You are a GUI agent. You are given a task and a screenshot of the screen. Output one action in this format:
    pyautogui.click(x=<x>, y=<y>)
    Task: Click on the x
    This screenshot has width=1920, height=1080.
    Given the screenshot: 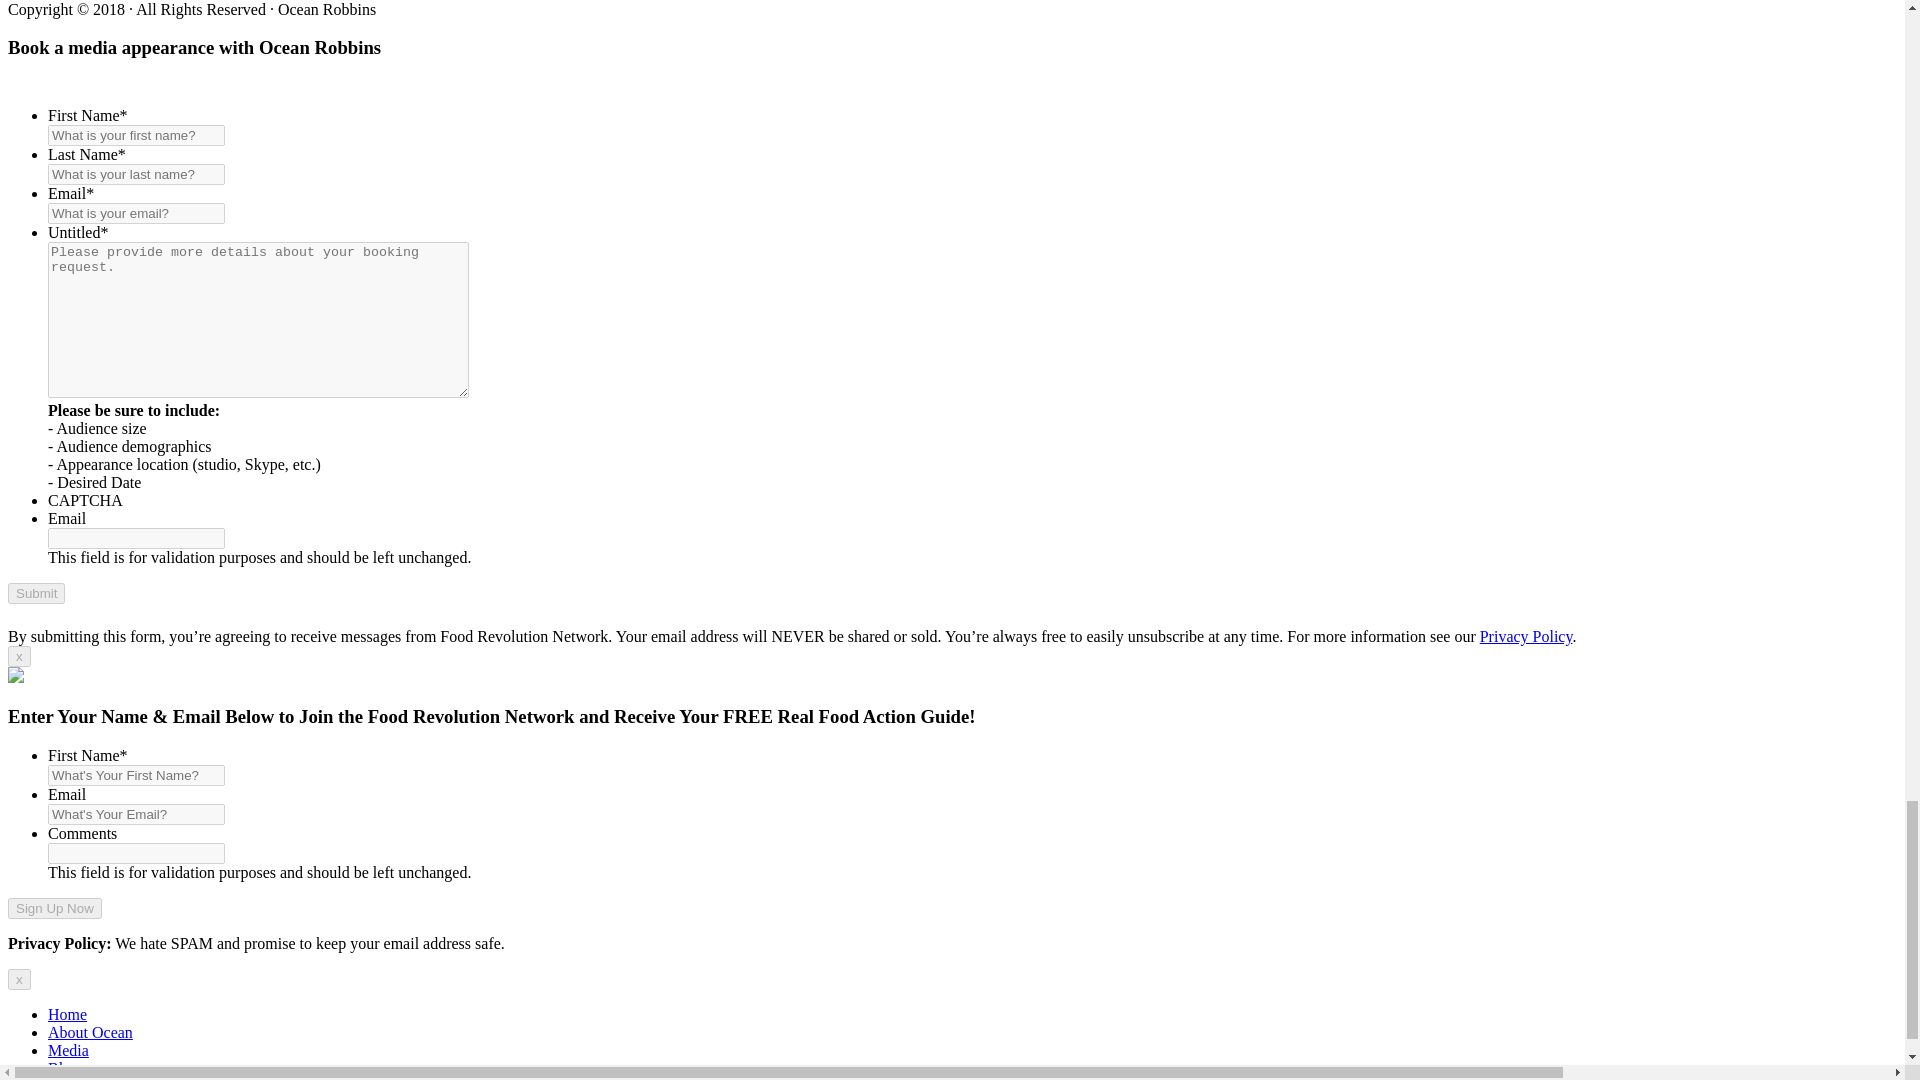 What is the action you would take?
    pyautogui.click(x=18, y=979)
    